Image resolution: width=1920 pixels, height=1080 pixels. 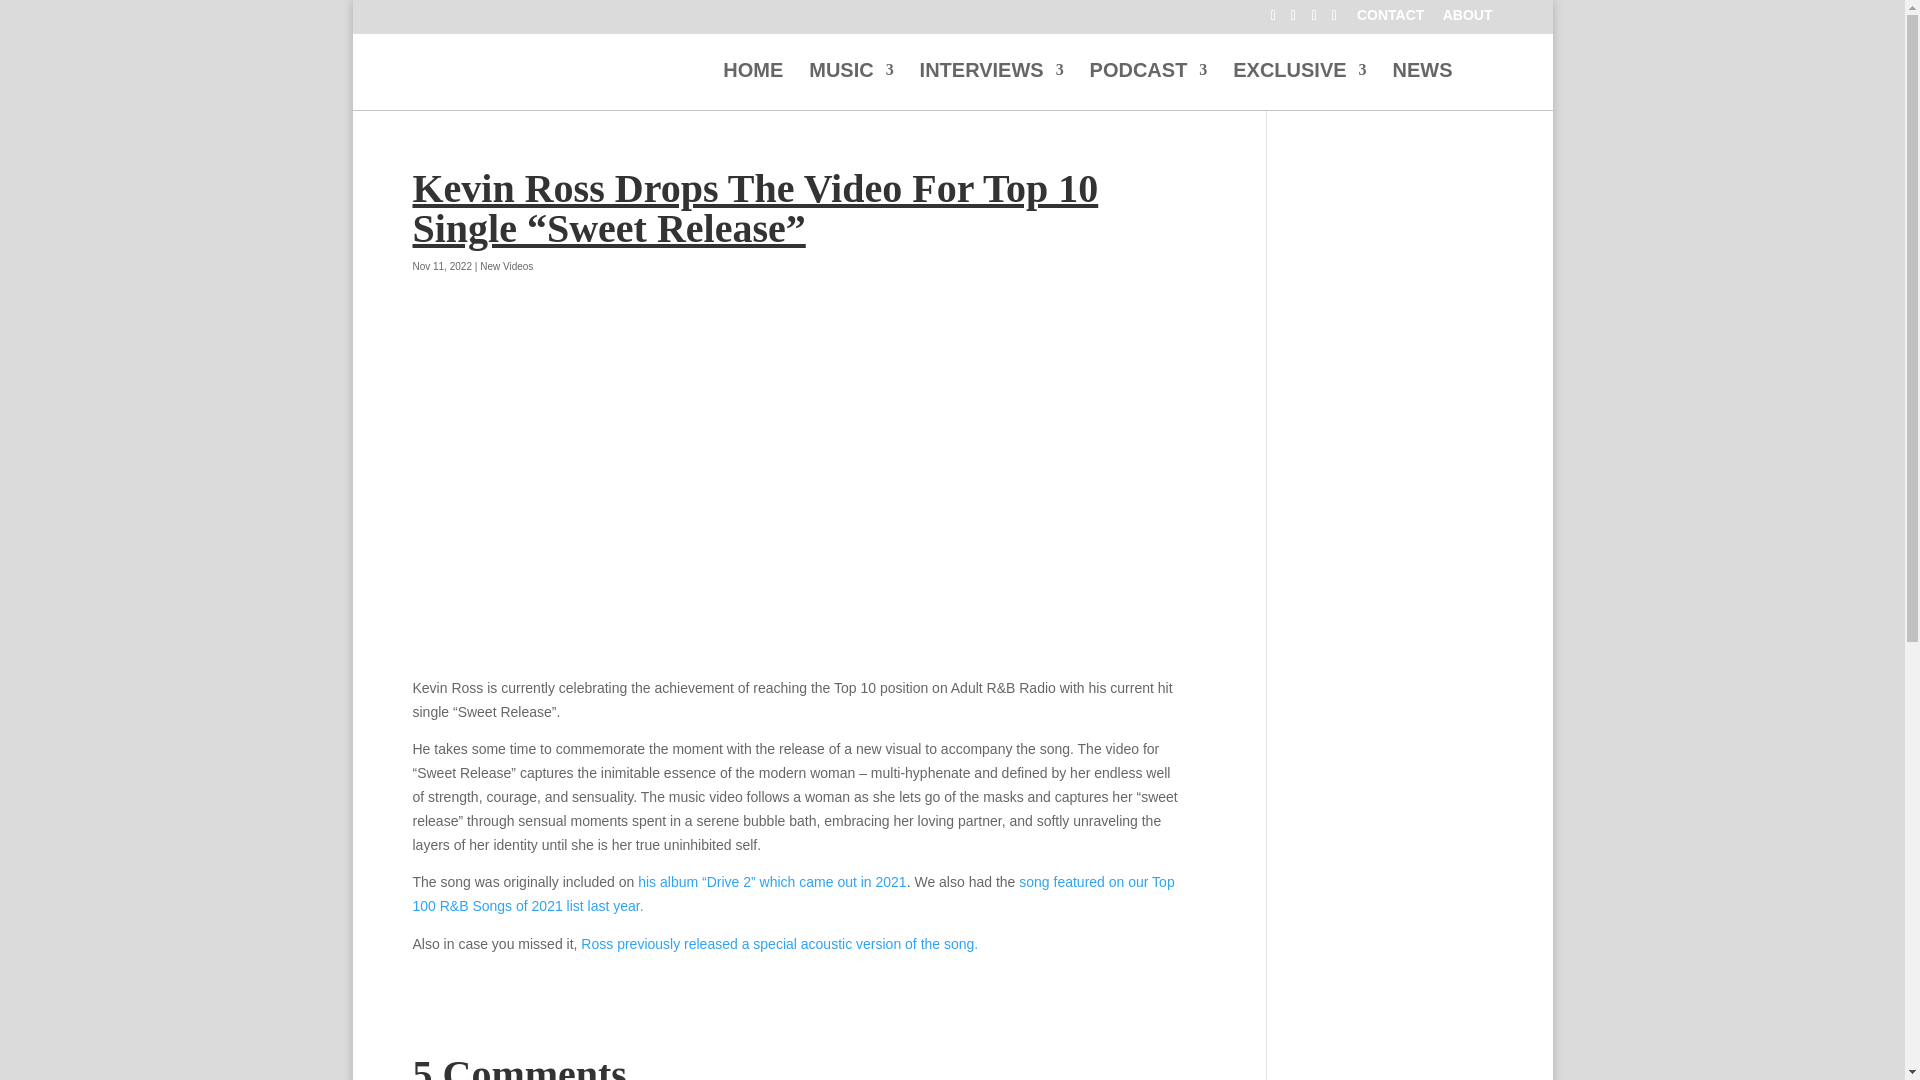 I want to click on ABOUT, so click(x=1468, y=20).